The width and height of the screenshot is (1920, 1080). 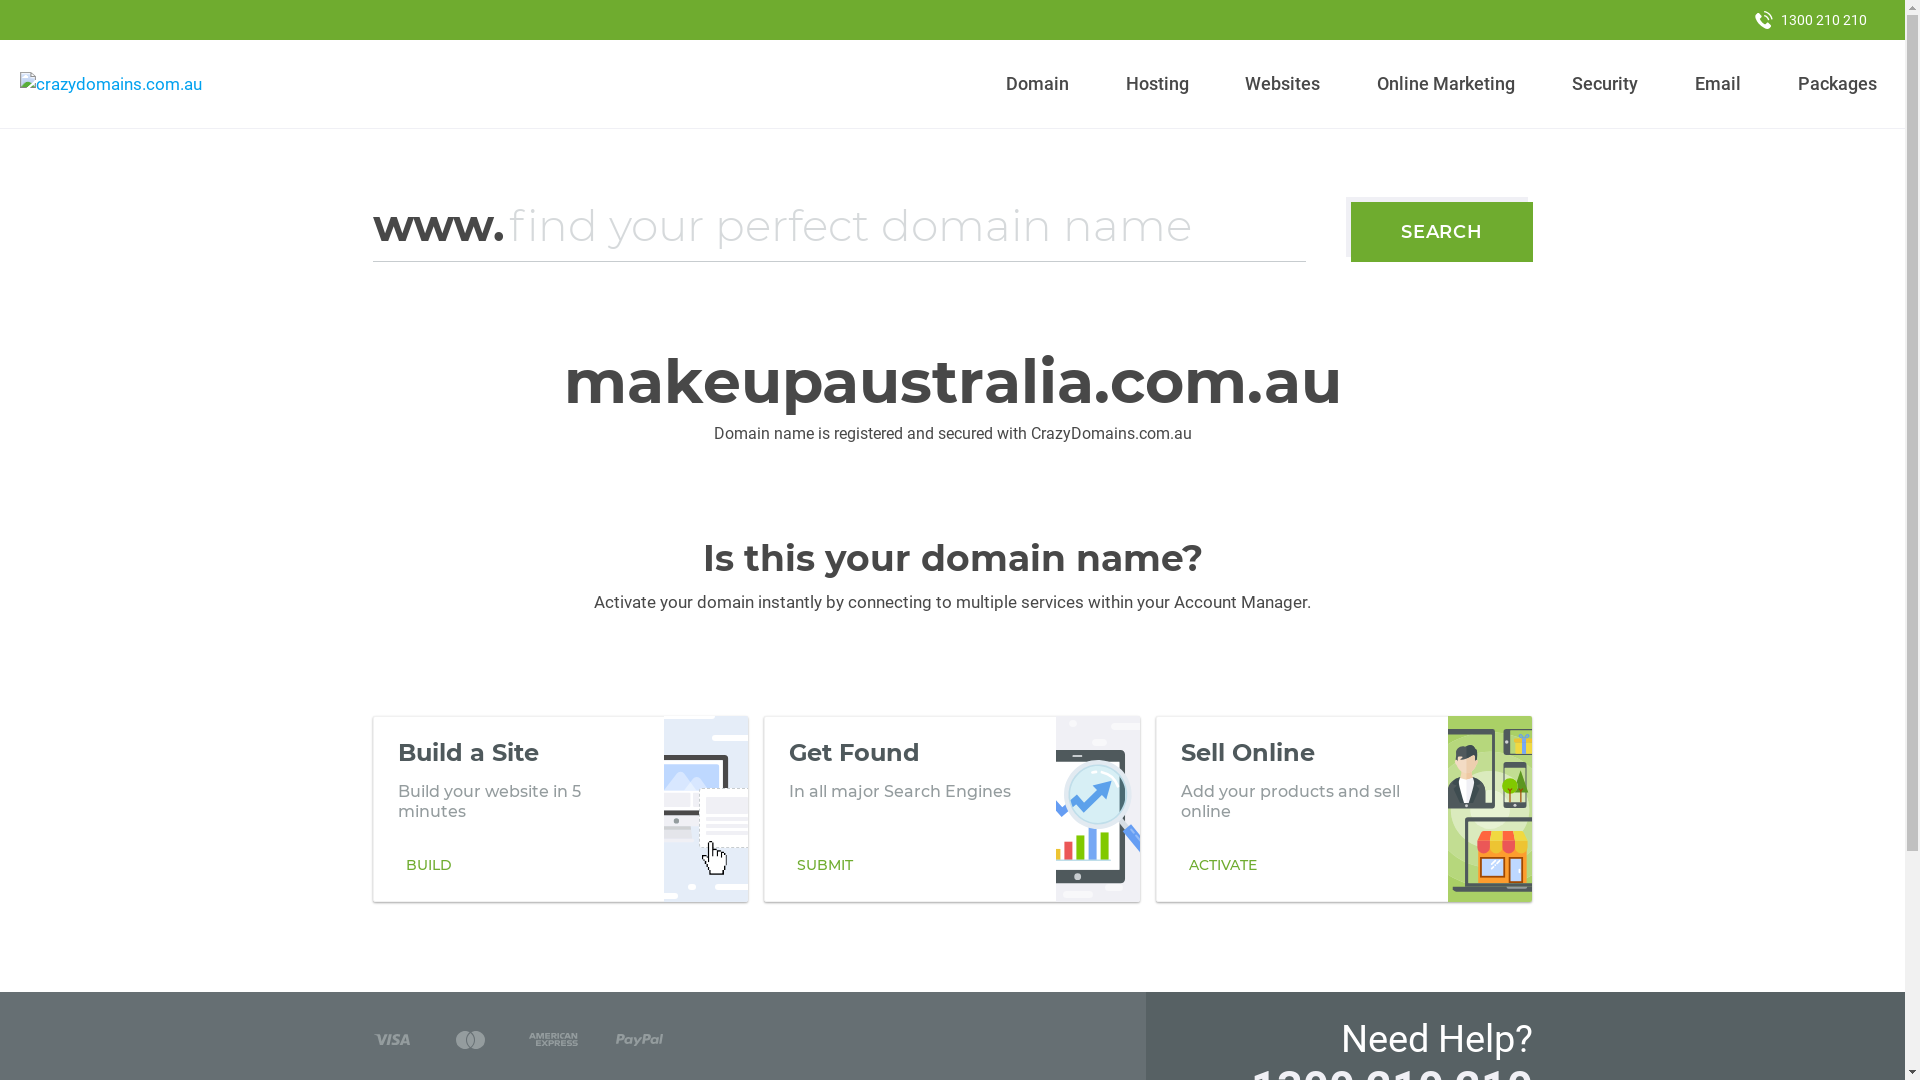 What do you see at coordinates (1811, 20) in the screenshot?
I see `1300 210 210` at bounding box center [1811, 20].